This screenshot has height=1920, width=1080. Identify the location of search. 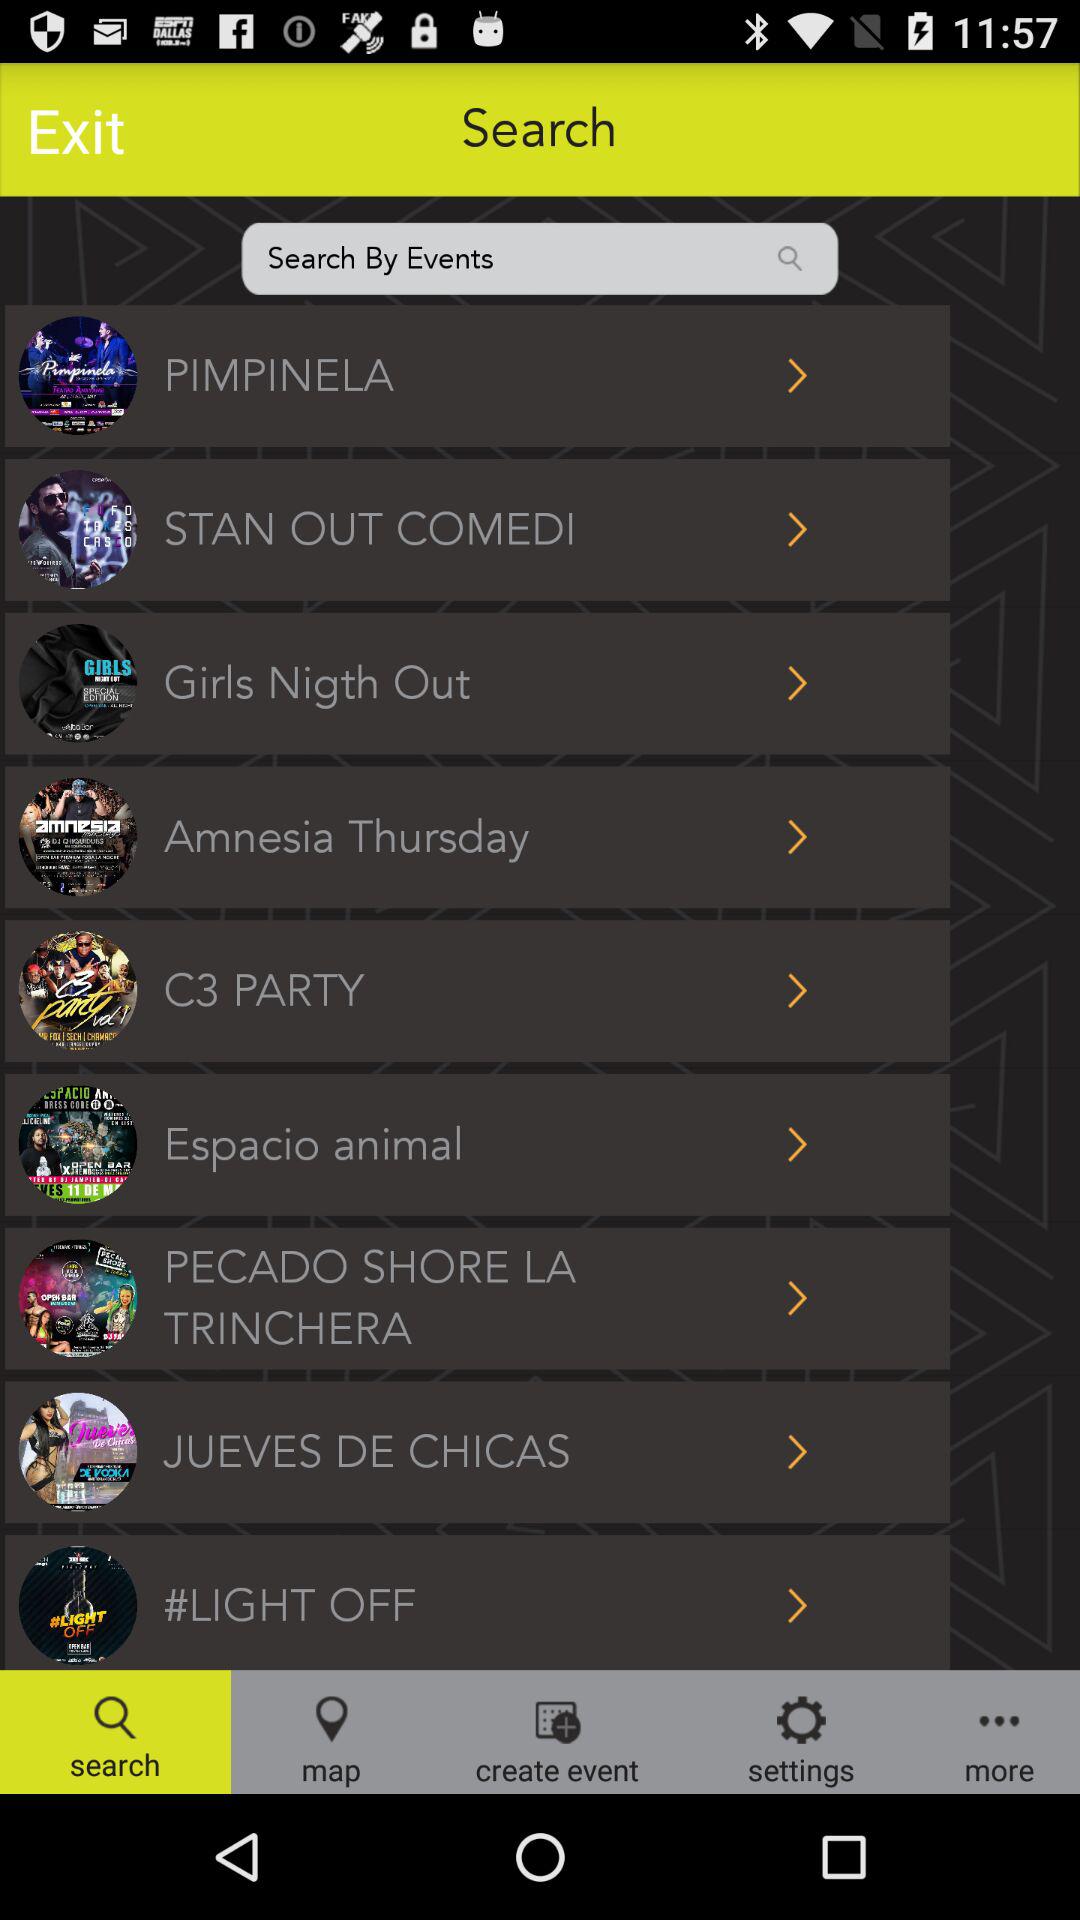
(540, 258).